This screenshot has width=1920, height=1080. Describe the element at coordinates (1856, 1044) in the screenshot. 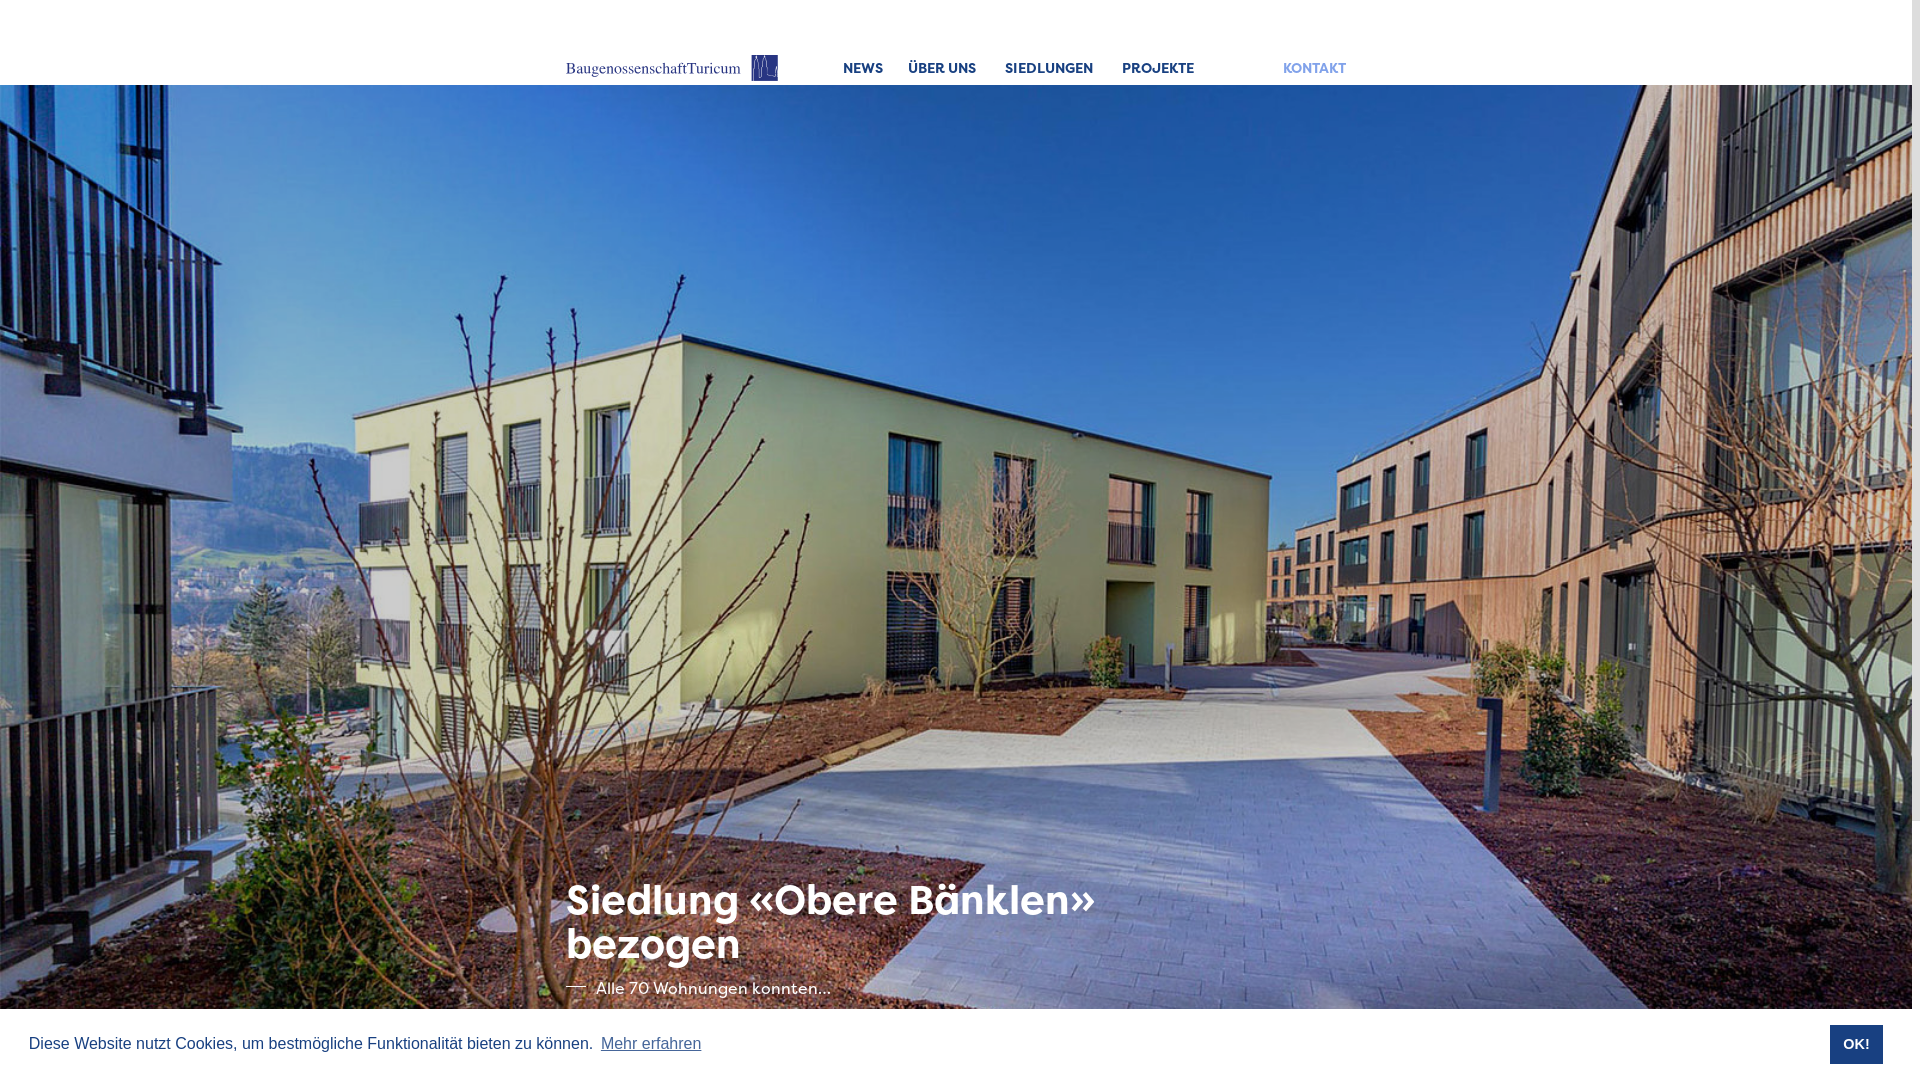

I see `OK!` at that location.